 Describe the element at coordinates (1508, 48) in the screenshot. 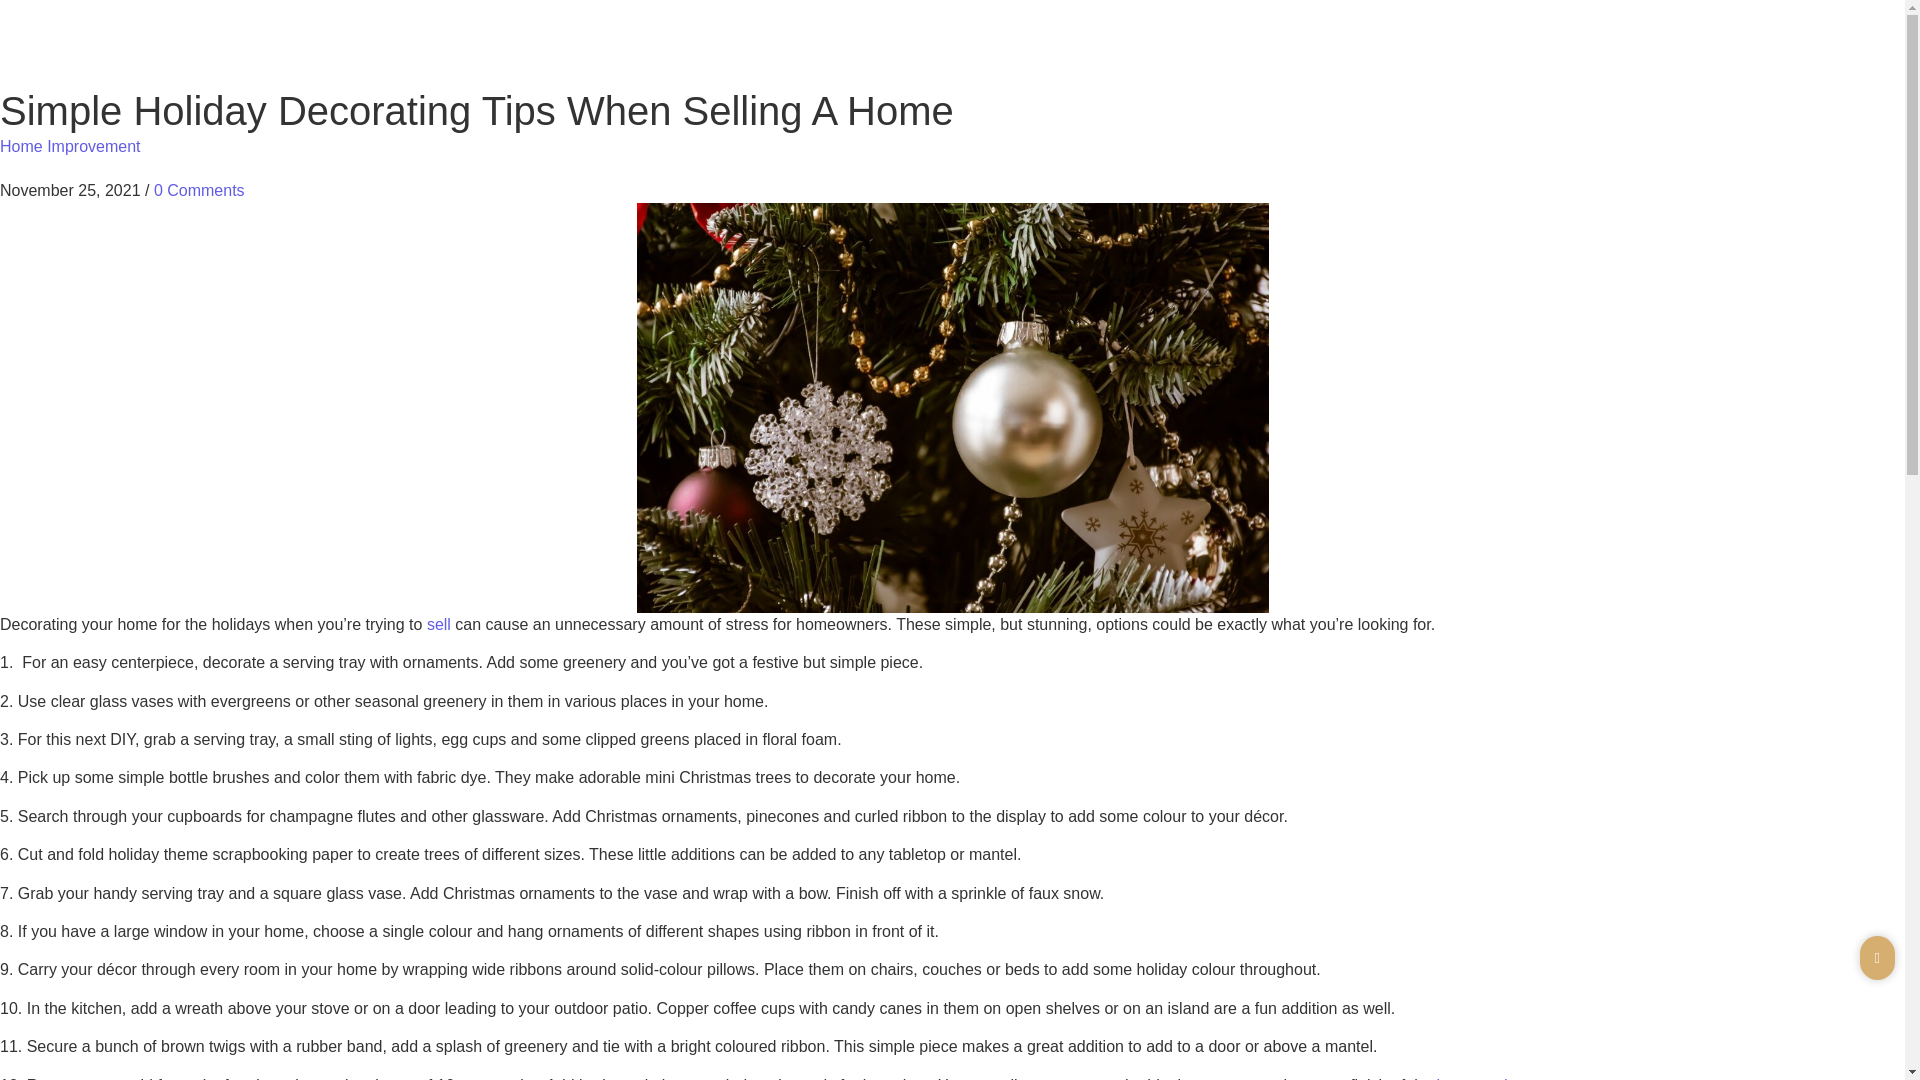

I see `Testimonials` at that location.